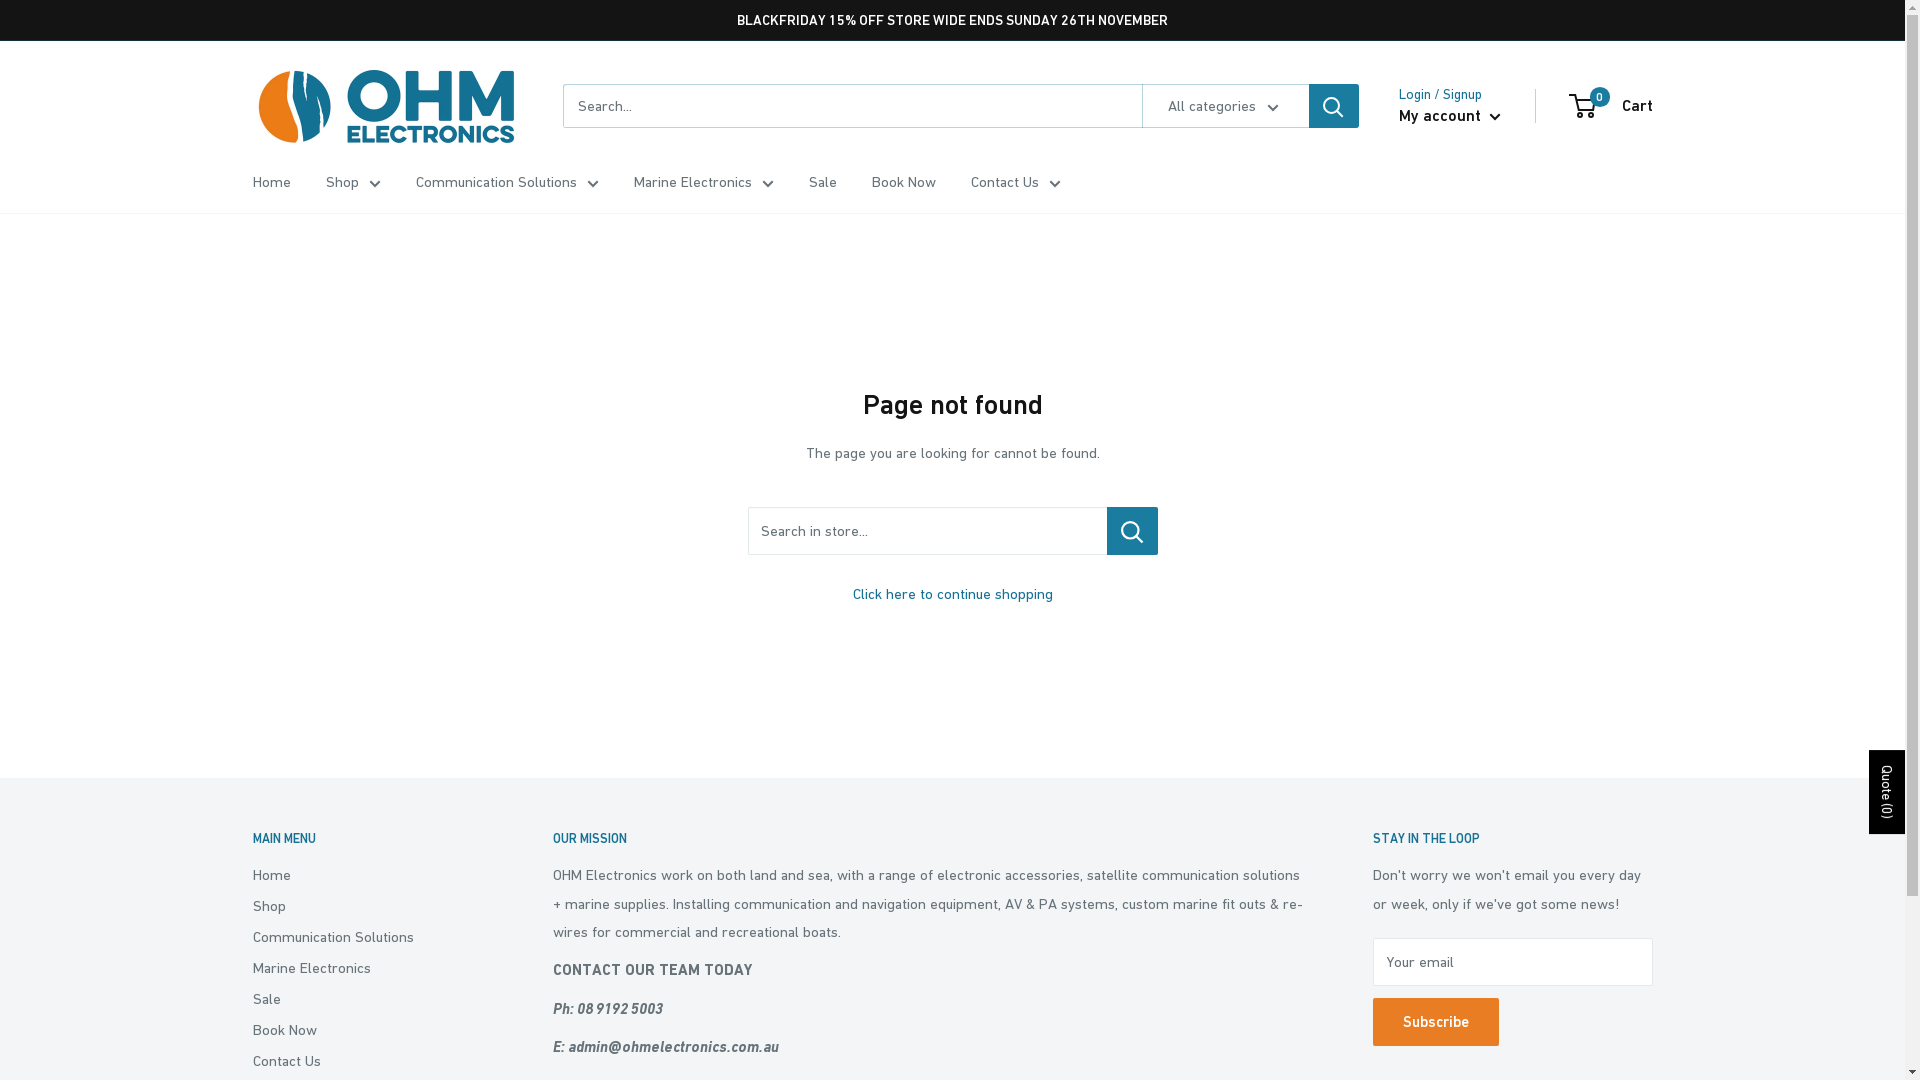 This screenshot has height=1080, width=1920. I want to click on AG, so click(252, 1040).